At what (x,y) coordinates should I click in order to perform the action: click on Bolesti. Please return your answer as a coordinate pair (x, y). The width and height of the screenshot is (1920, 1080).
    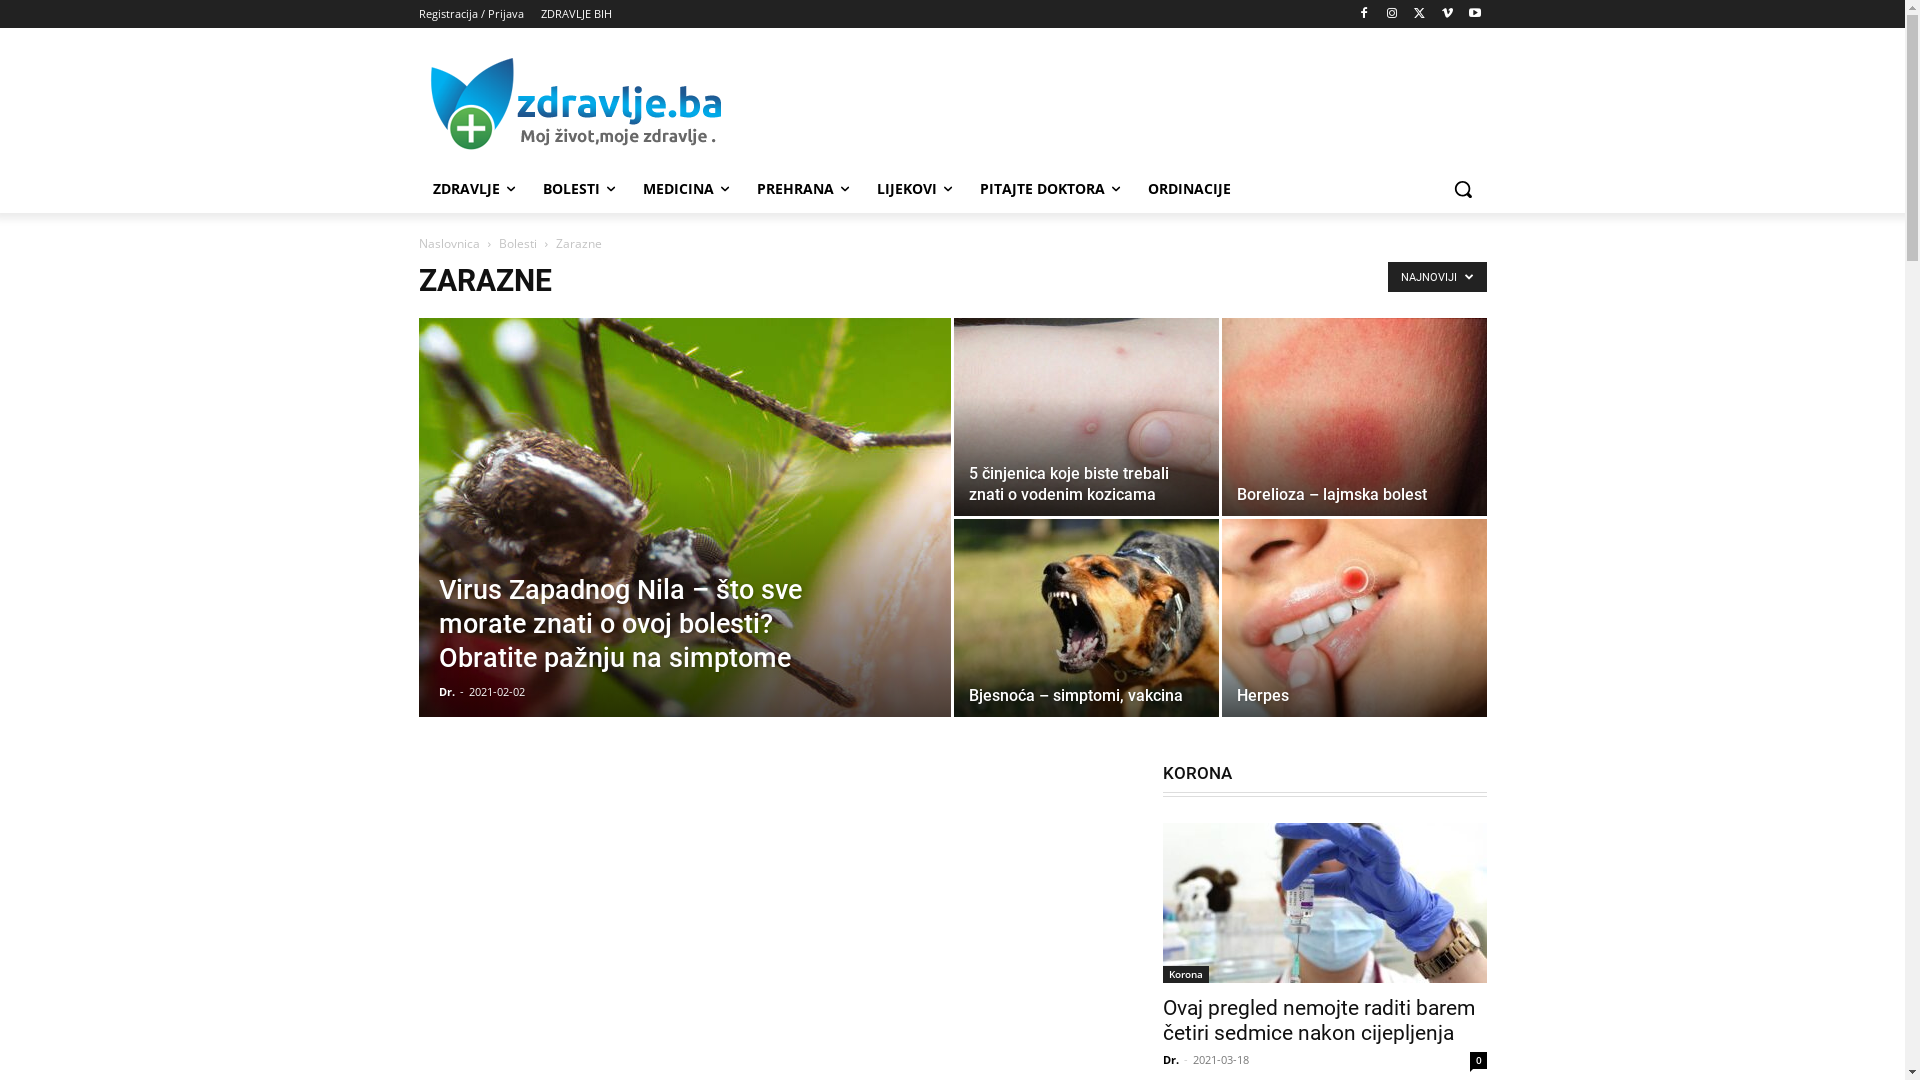
    Looking at the image, I should click on (517, 244).